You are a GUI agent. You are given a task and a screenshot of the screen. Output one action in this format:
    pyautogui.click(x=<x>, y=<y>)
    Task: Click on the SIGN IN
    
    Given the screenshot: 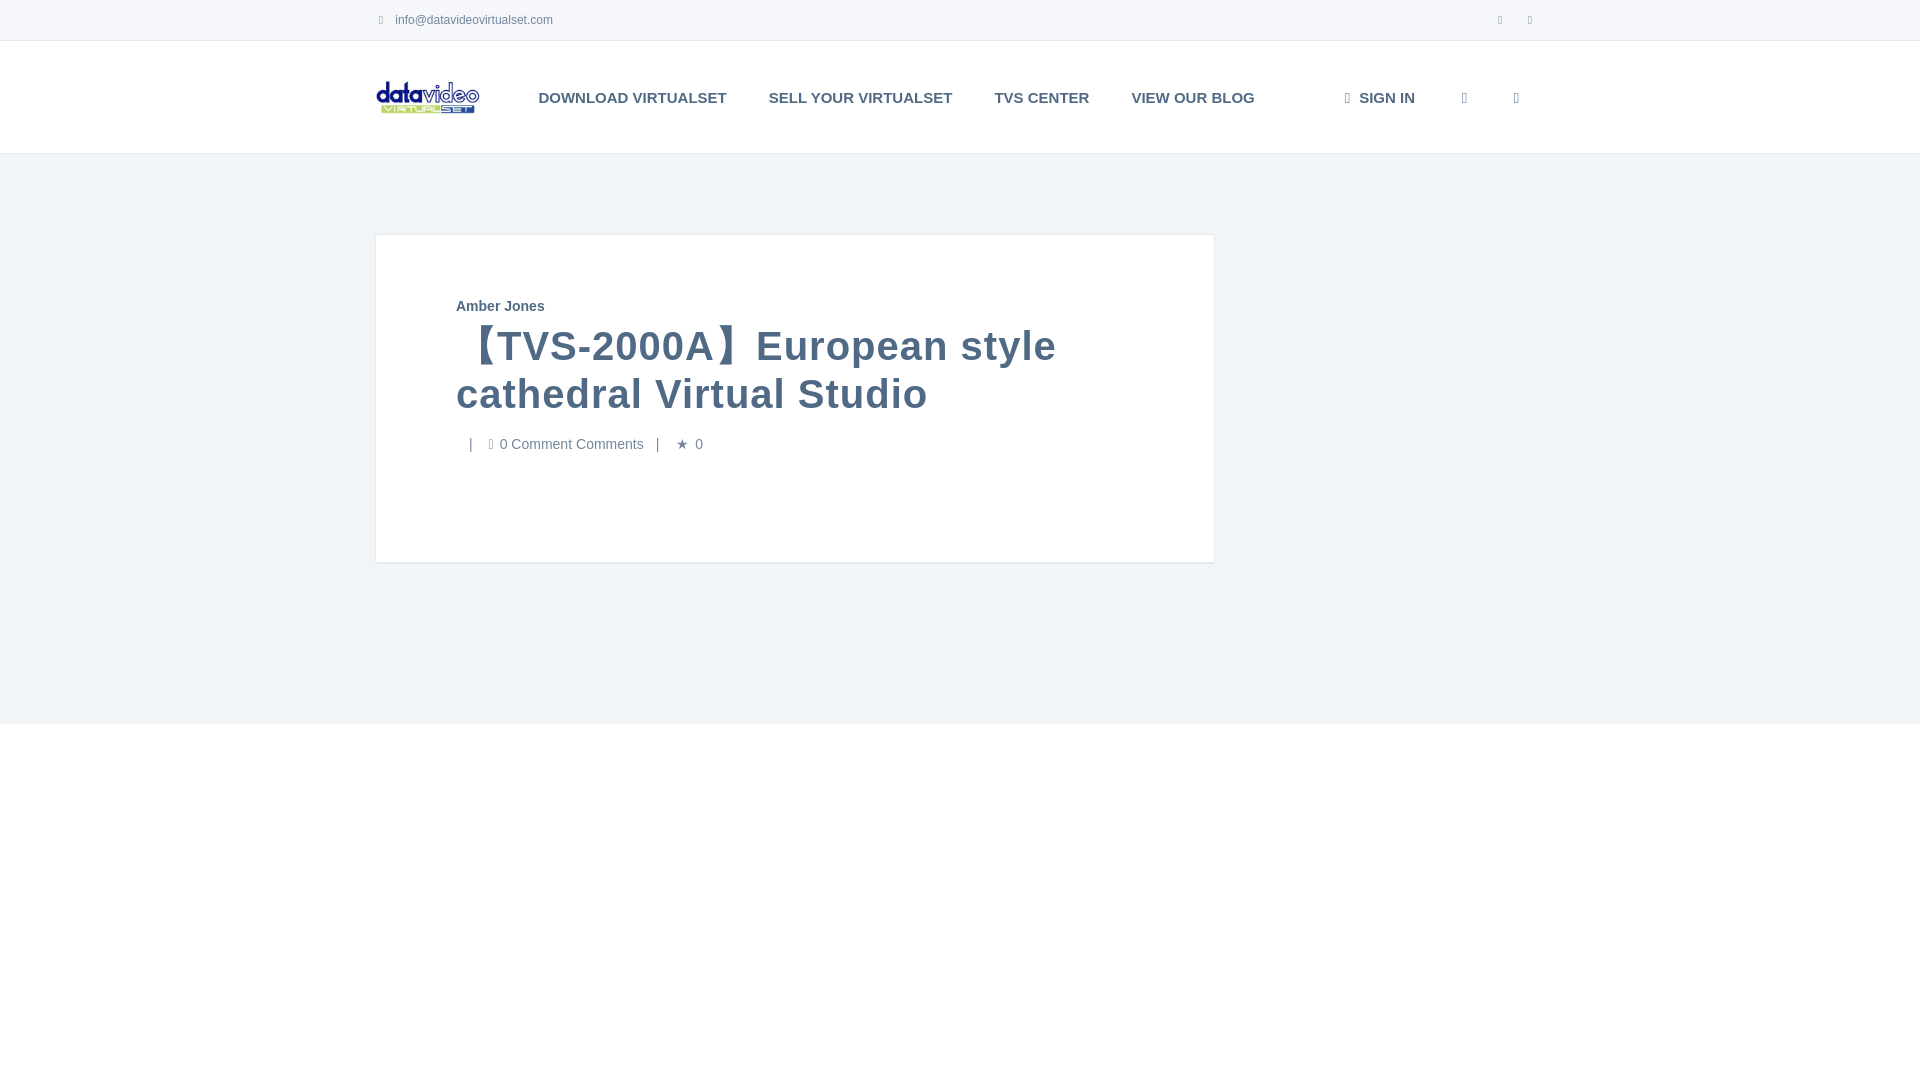 What is the action you would take?
    pyautogui.click(x=1378, y=98)
    